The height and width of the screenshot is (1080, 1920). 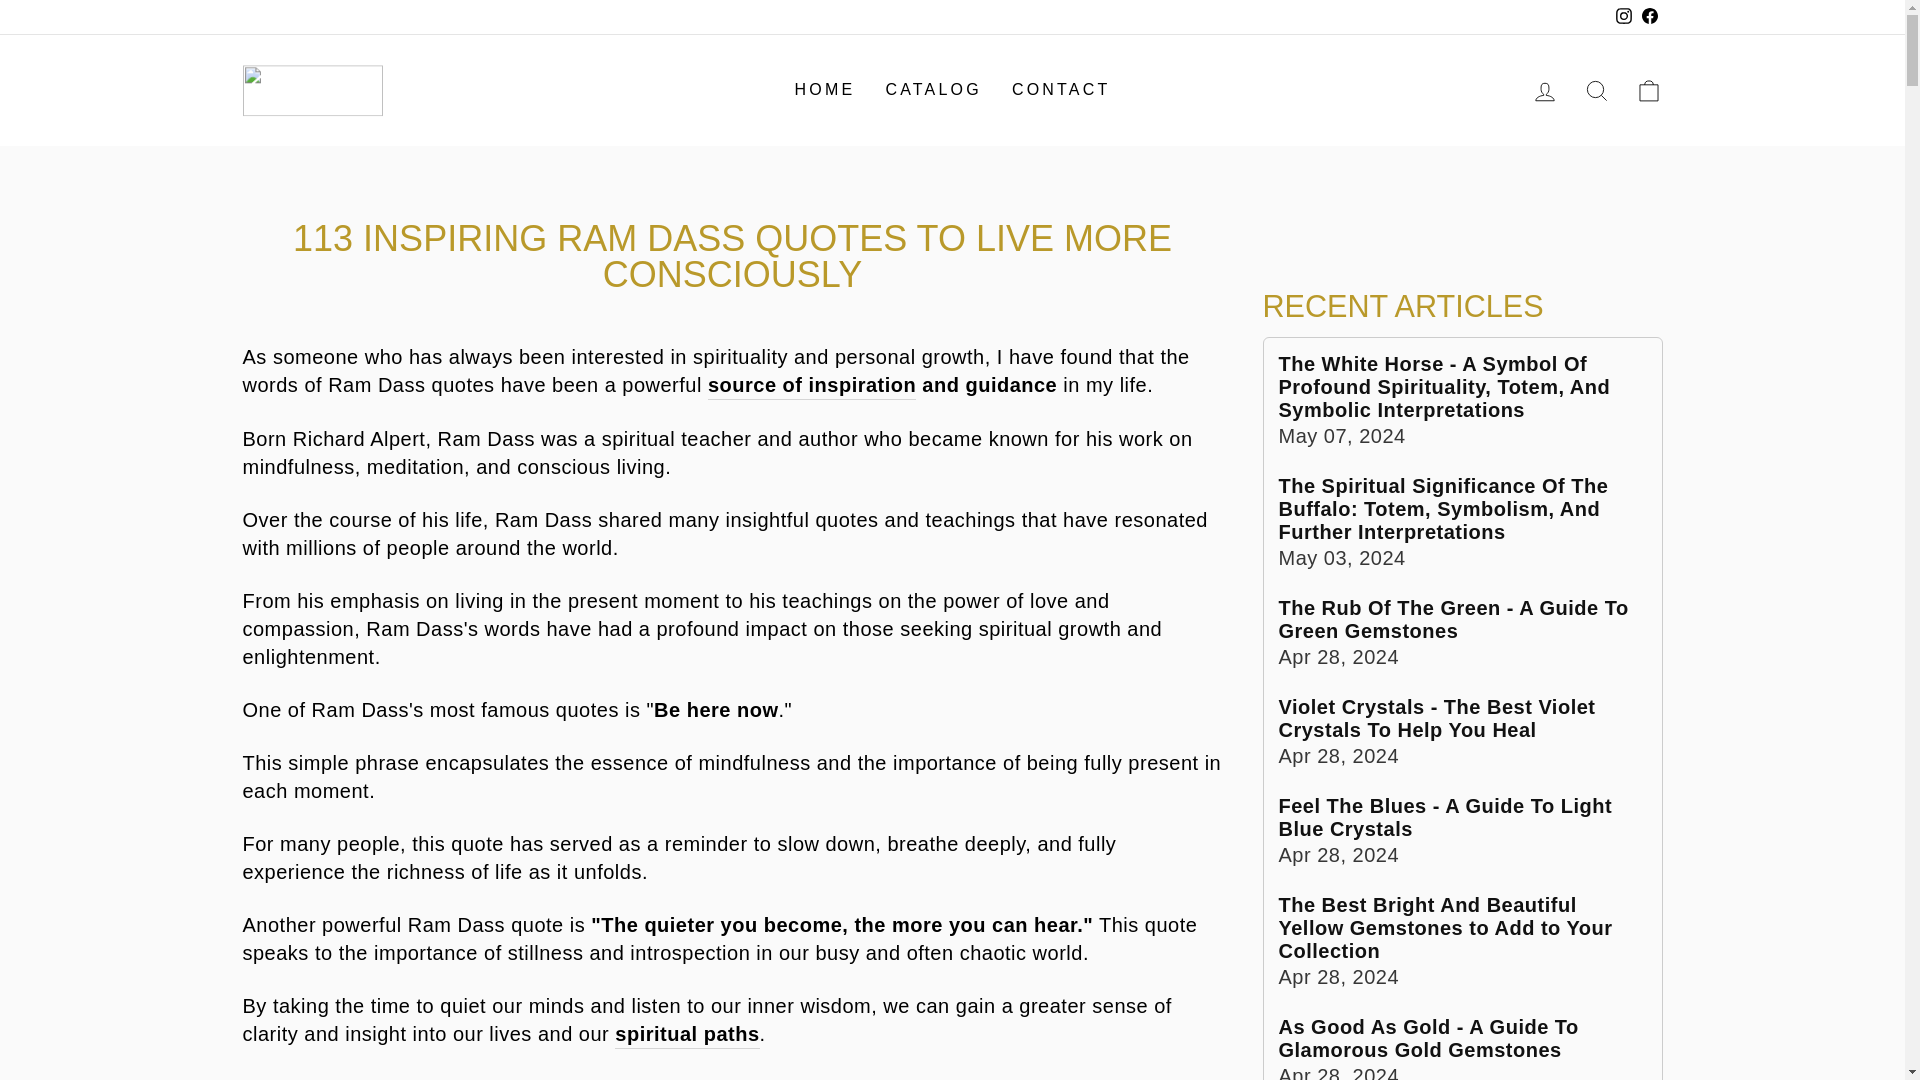 What do you see at coordinates (1648, 89) in the screenshot?
I see `ICON-BAG-MINIMAL` at bounding box center [1648, 89].